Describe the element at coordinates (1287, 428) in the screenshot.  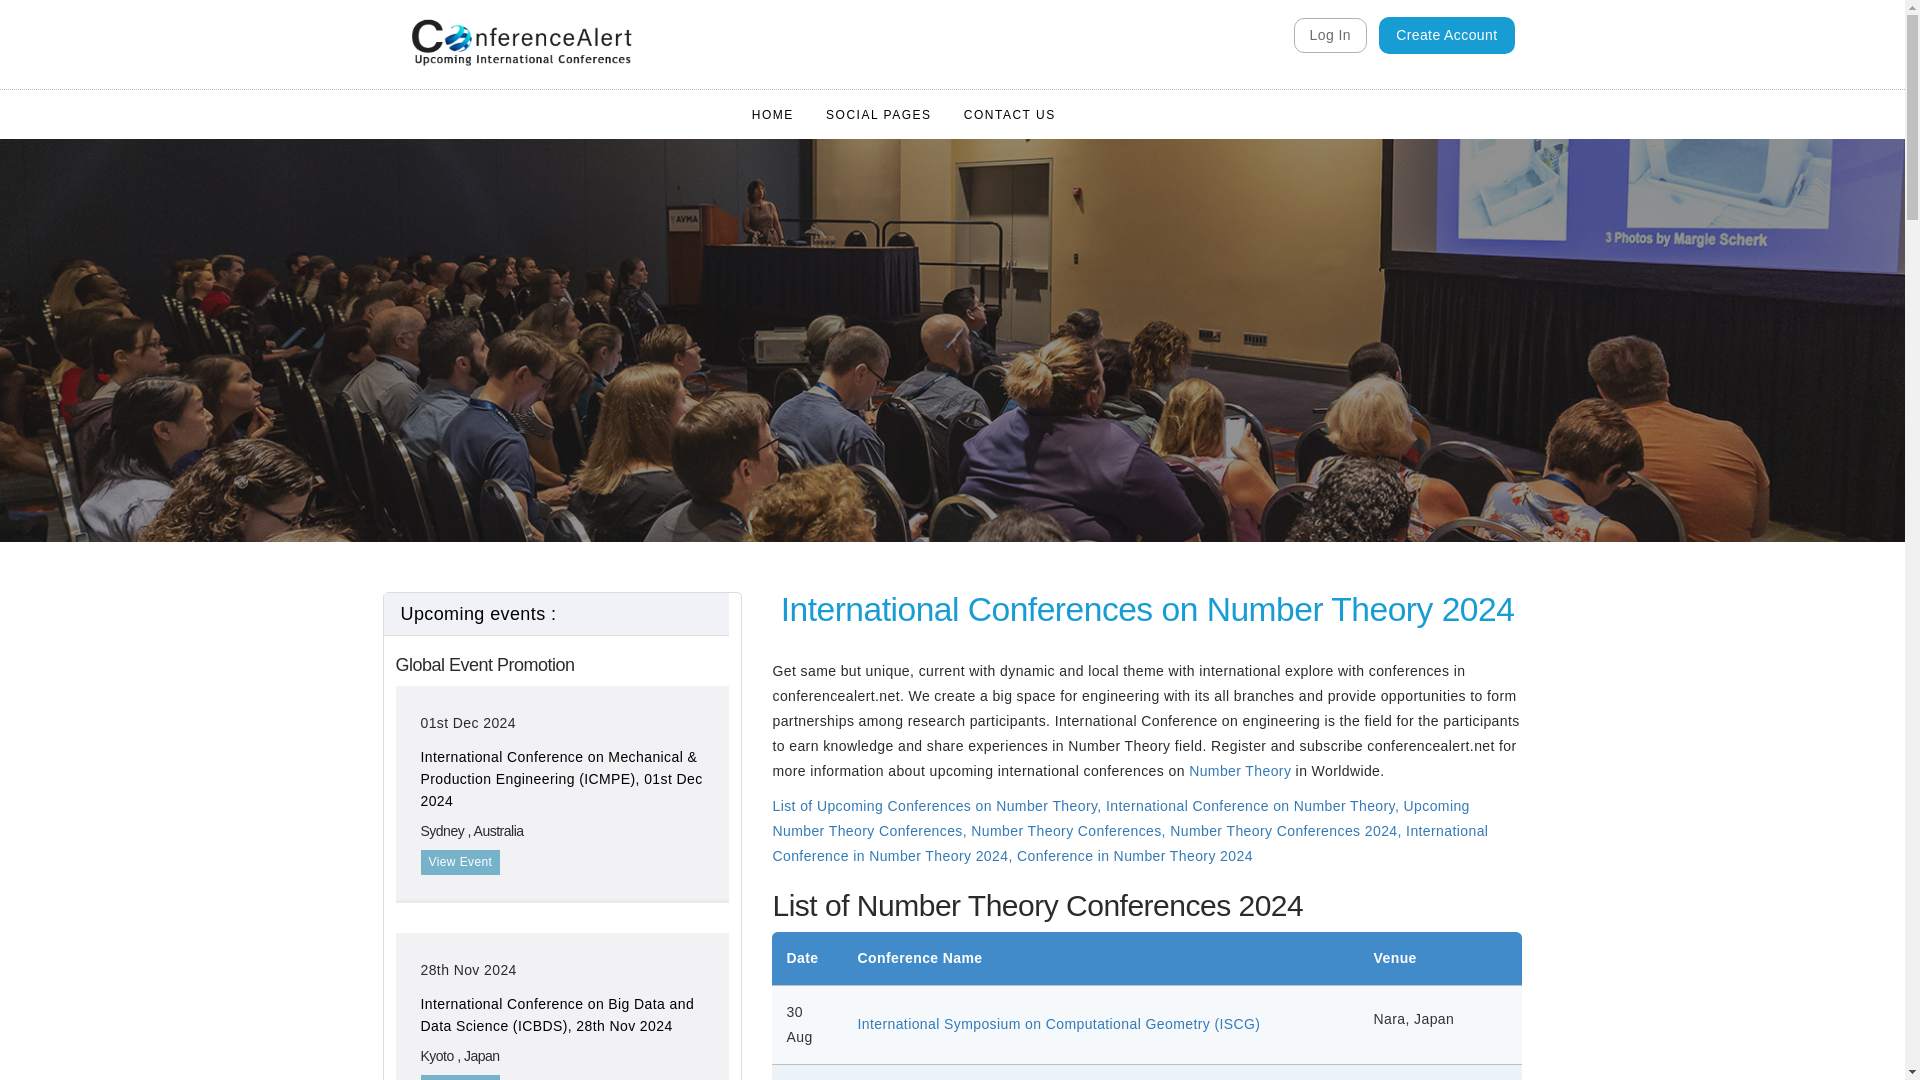
I see `Number Theory Conferences 2024,` at that location.